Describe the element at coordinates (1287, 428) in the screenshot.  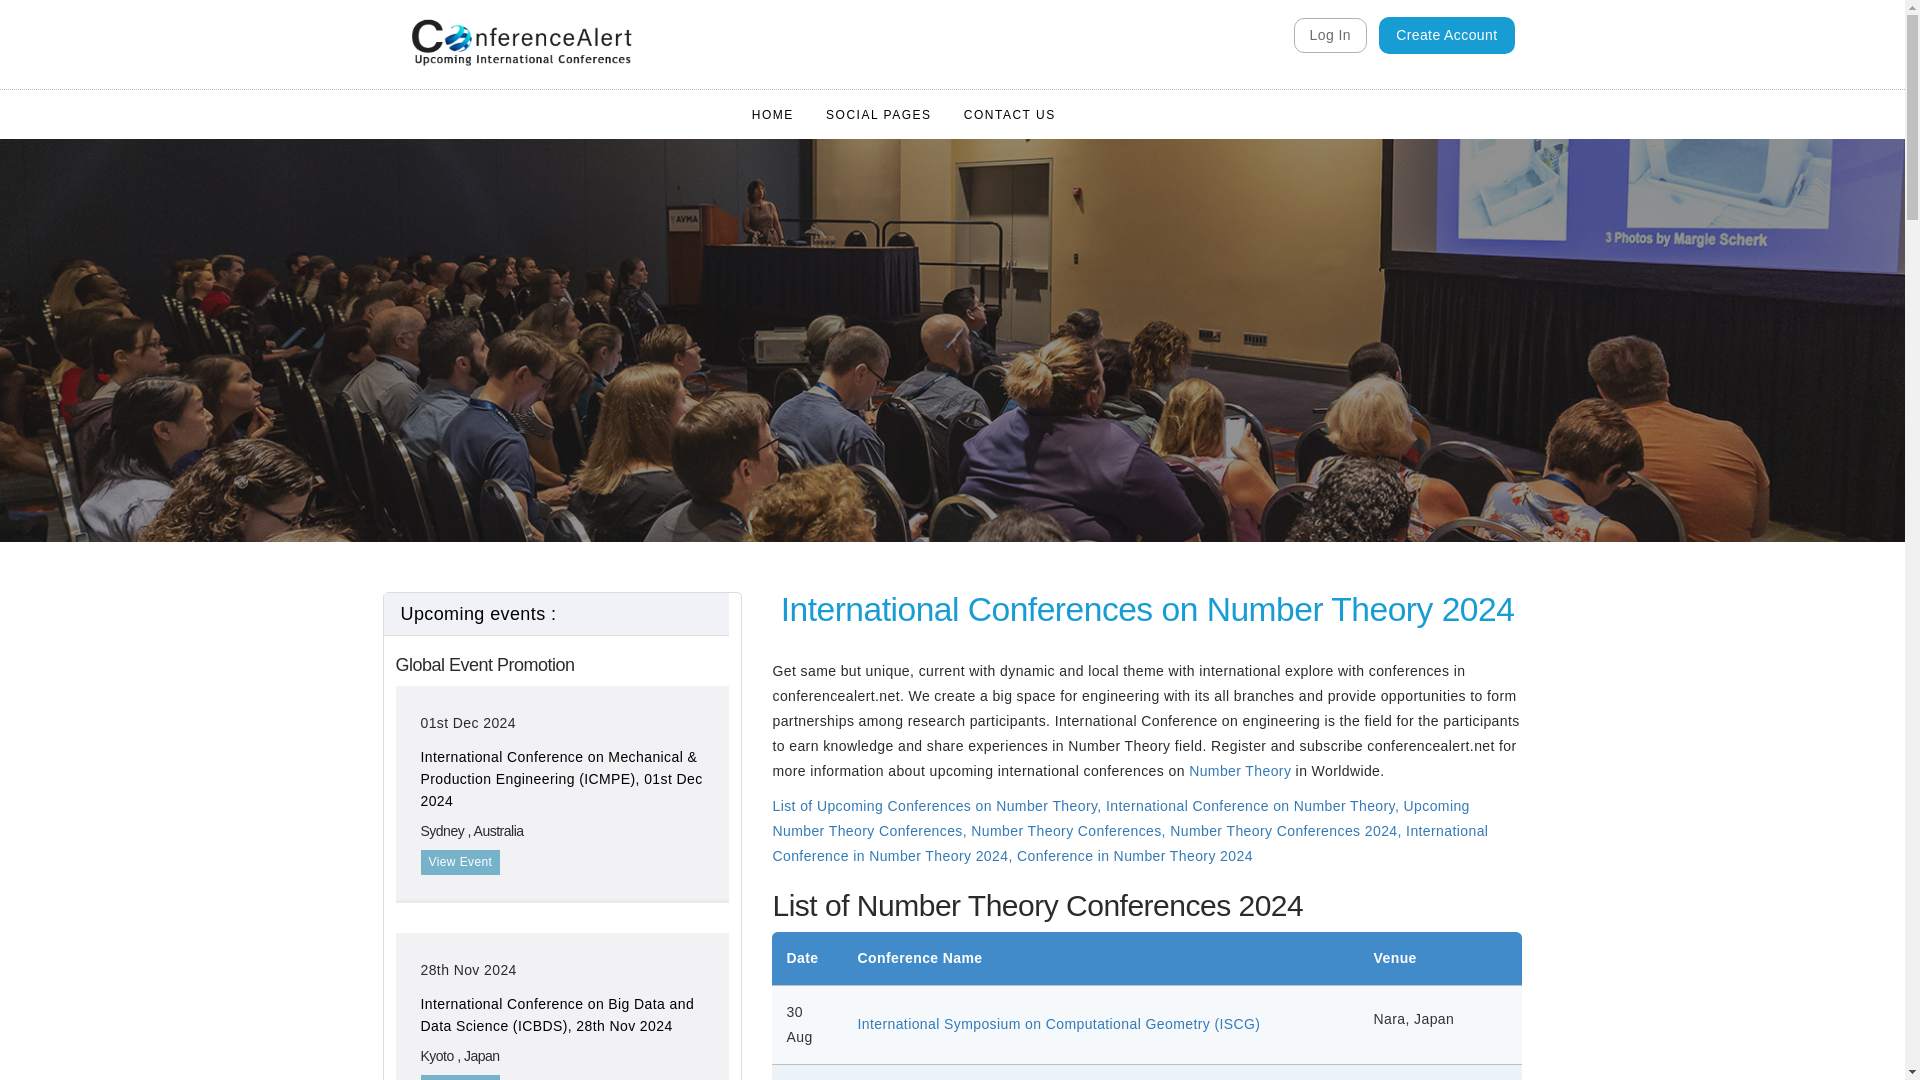
I see `Number Theory Conferences 2024,` at that location.